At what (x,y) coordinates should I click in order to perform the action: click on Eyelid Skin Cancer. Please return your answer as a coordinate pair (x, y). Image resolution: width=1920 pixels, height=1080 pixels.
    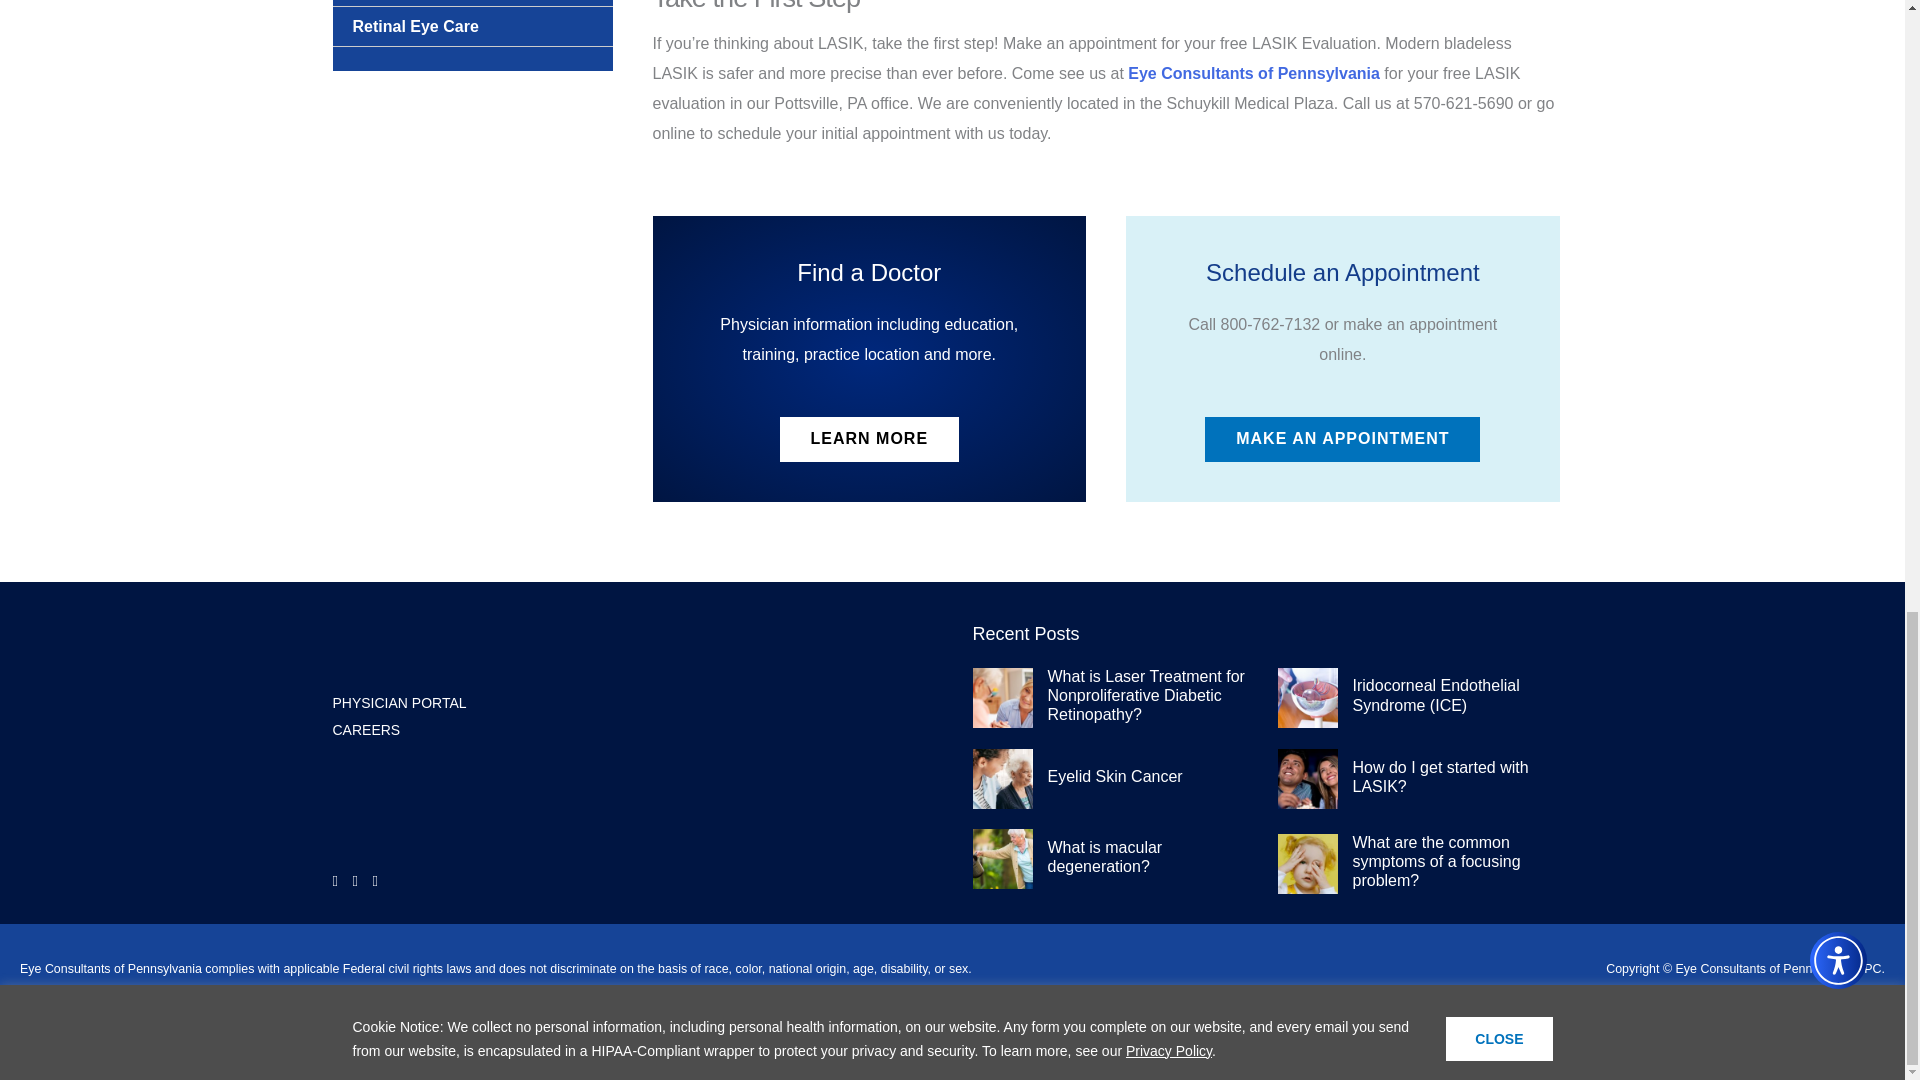
    Looking at the image, I should click on (1115, 776).